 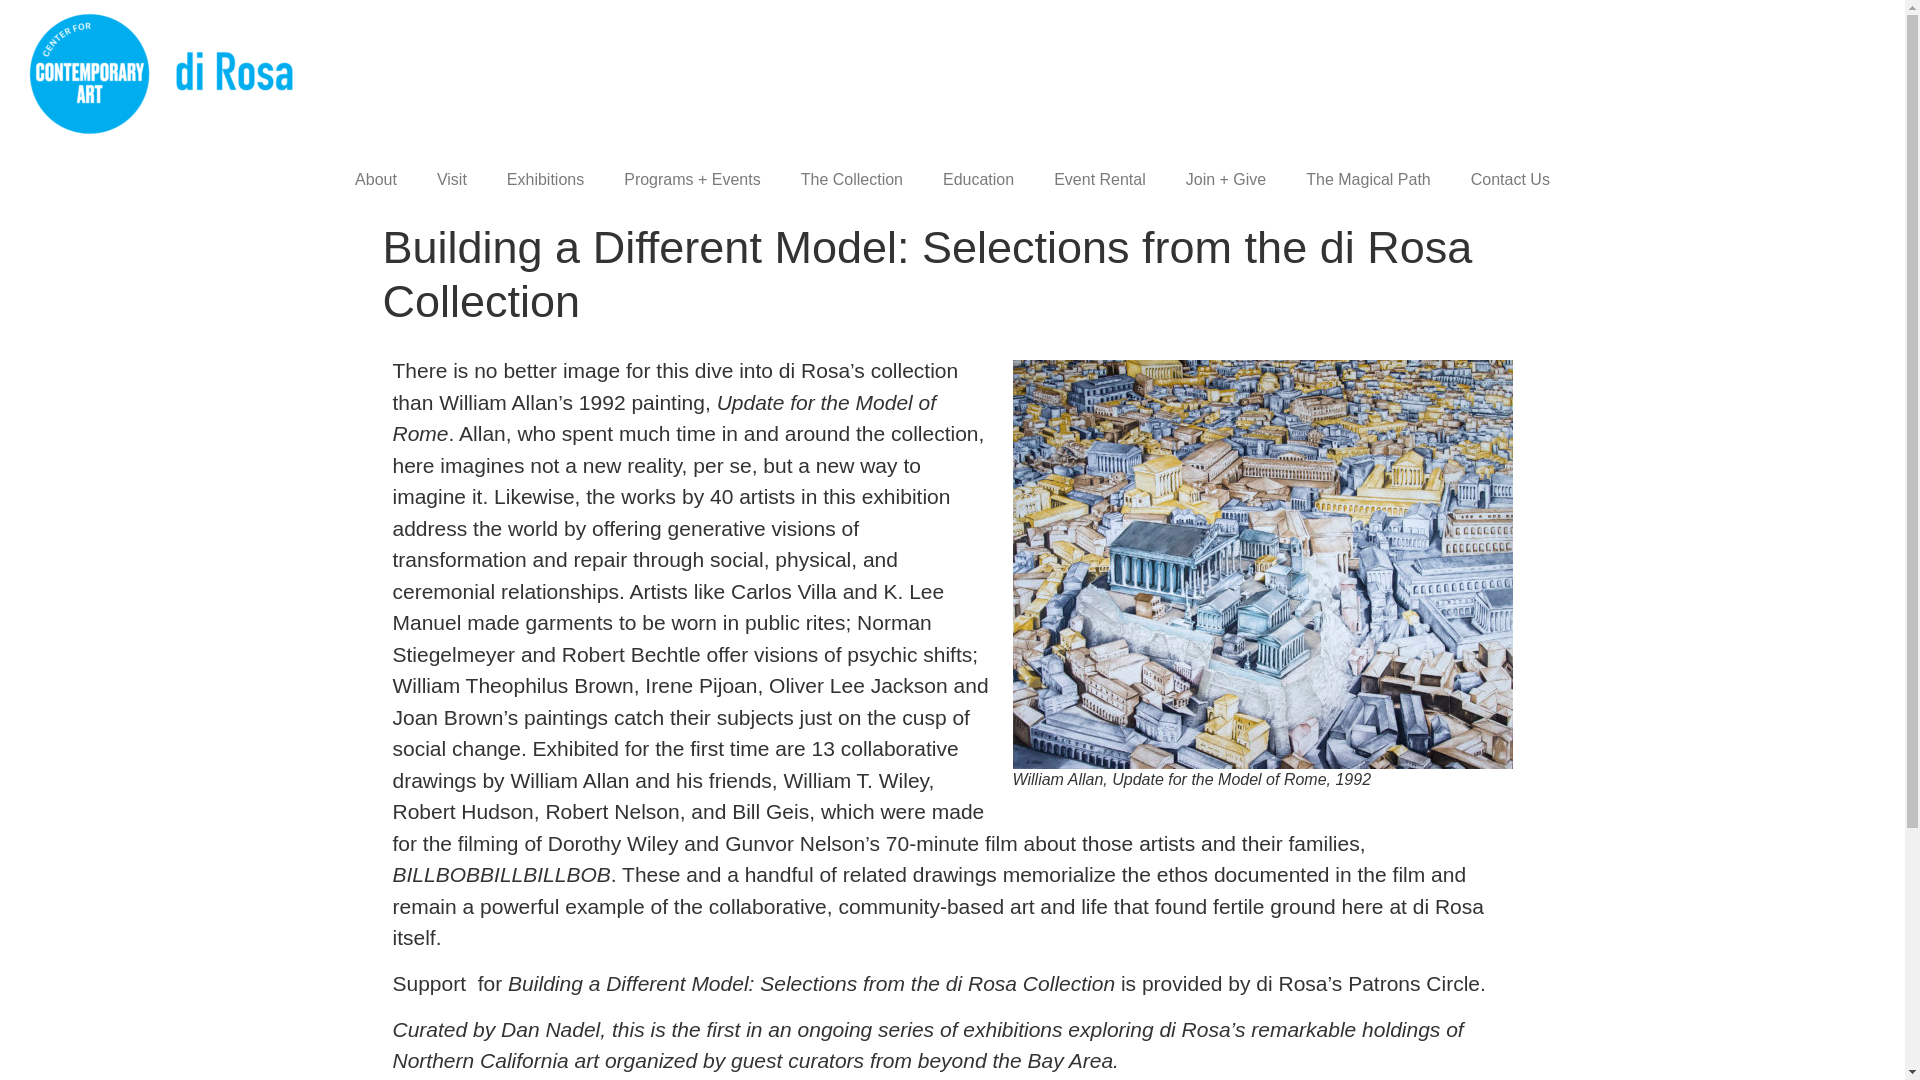 What do you see at coordinates (1510, 180) in the screenshot?
I see `Contact Us` at bounding box center [1510, 180].